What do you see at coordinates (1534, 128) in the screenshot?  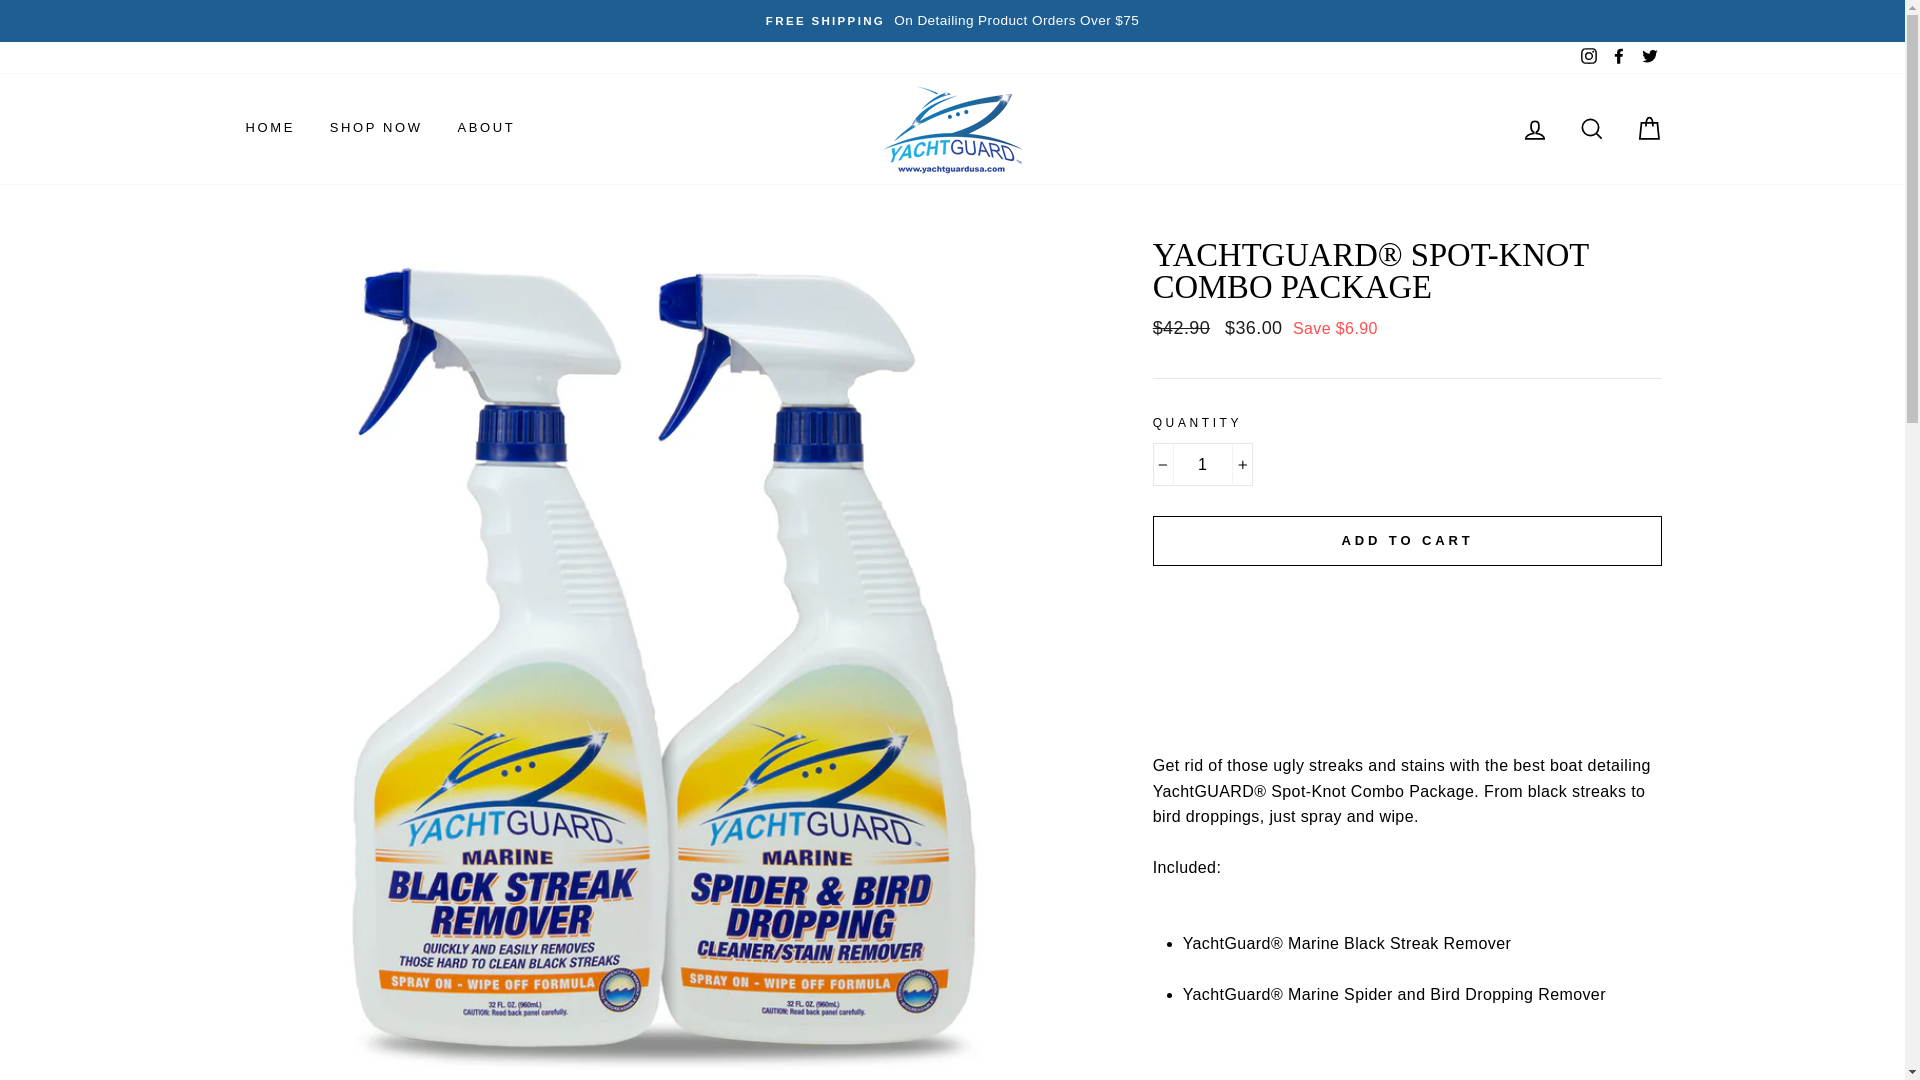 I see `LOG IN` at bounding box center [1534, 128].